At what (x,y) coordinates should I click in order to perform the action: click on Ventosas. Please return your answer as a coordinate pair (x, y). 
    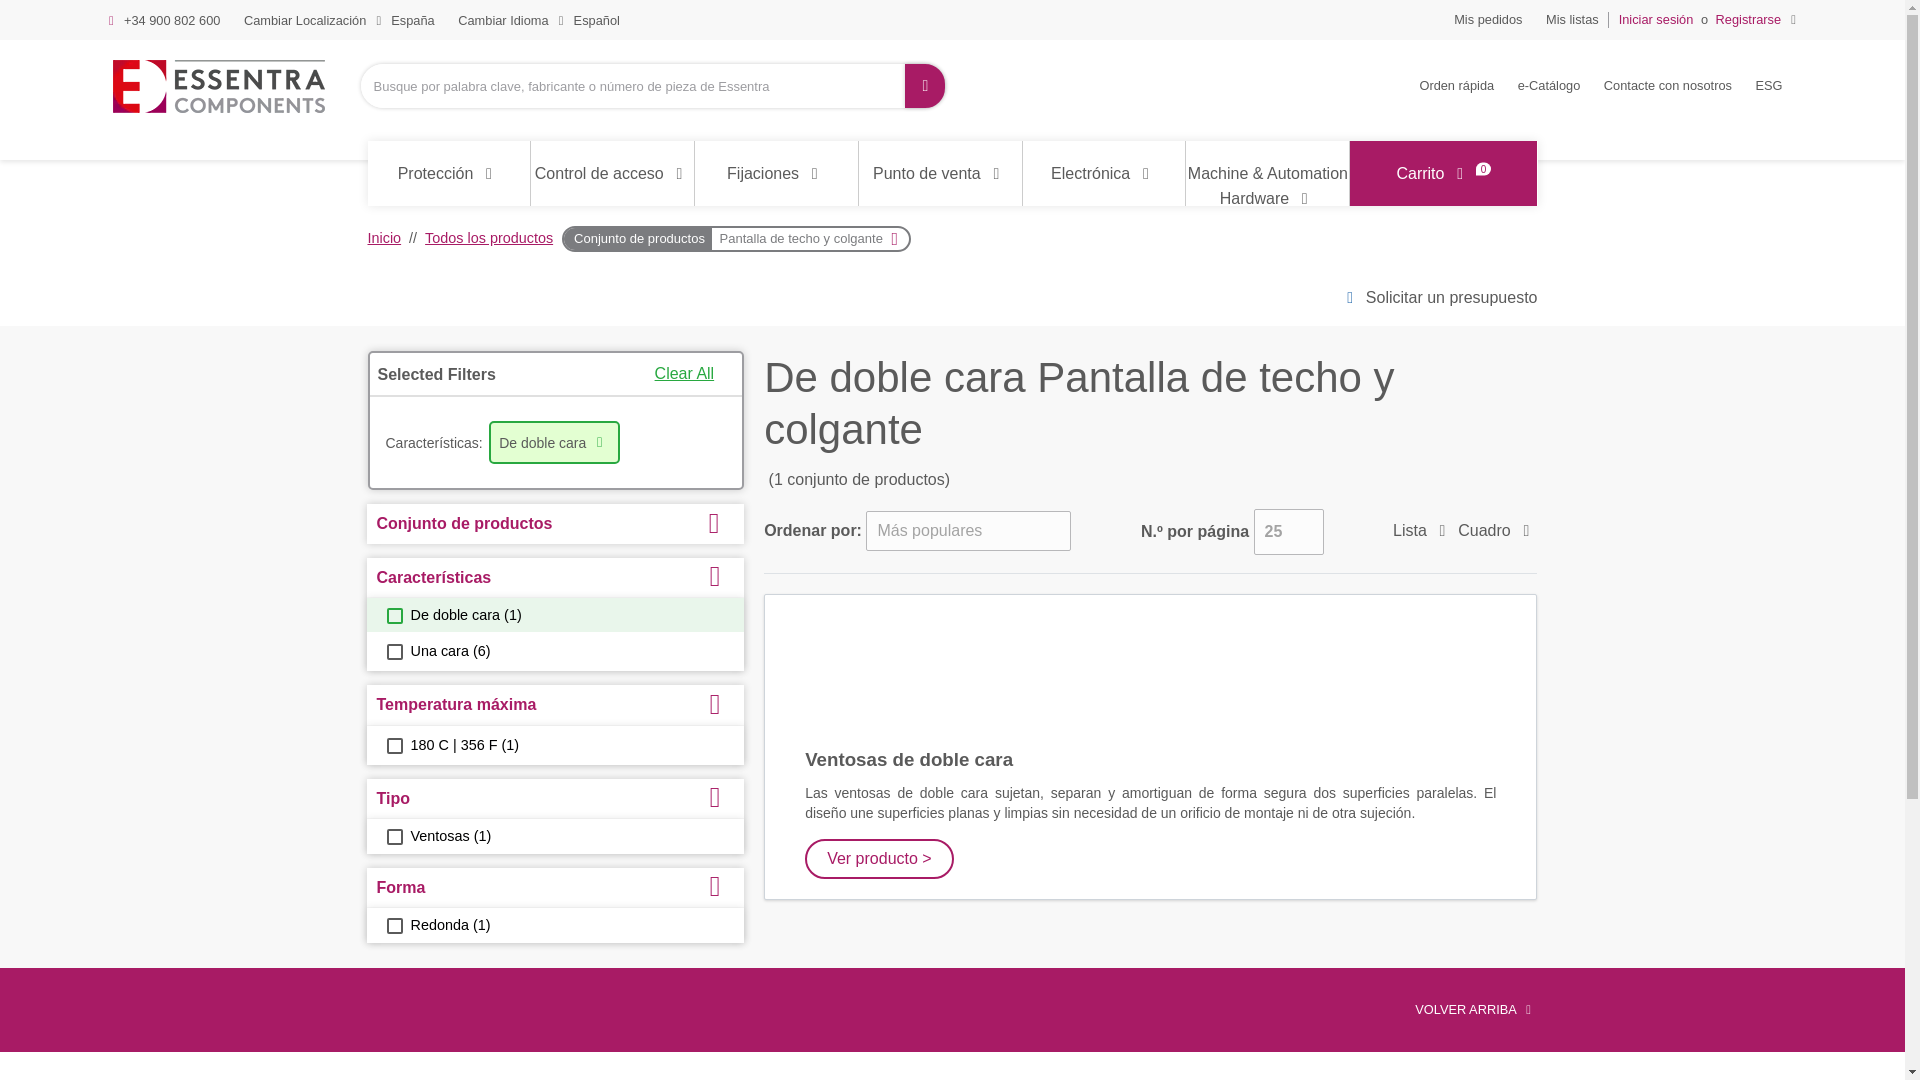
    Looking at the image, I should click on (393, 836).